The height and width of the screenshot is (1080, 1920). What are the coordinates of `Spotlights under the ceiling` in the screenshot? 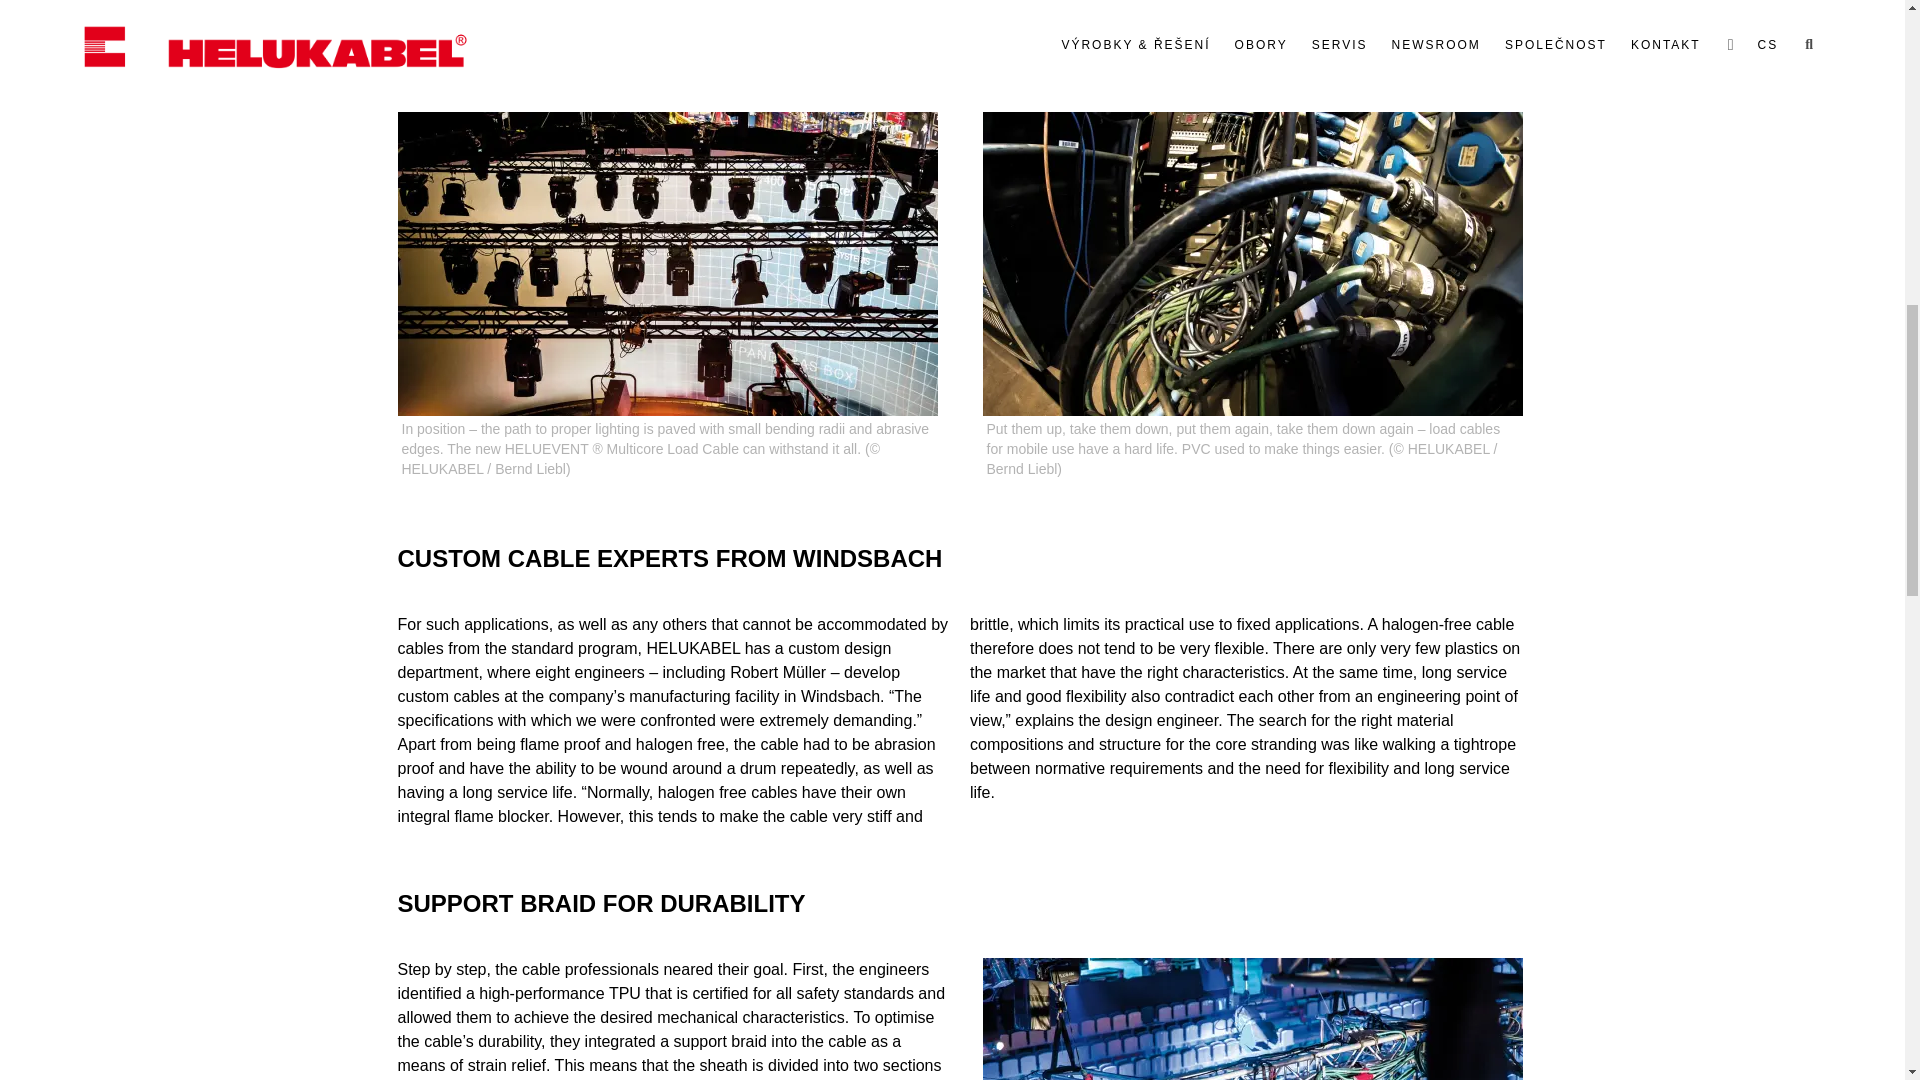 It's located at (668, 264).